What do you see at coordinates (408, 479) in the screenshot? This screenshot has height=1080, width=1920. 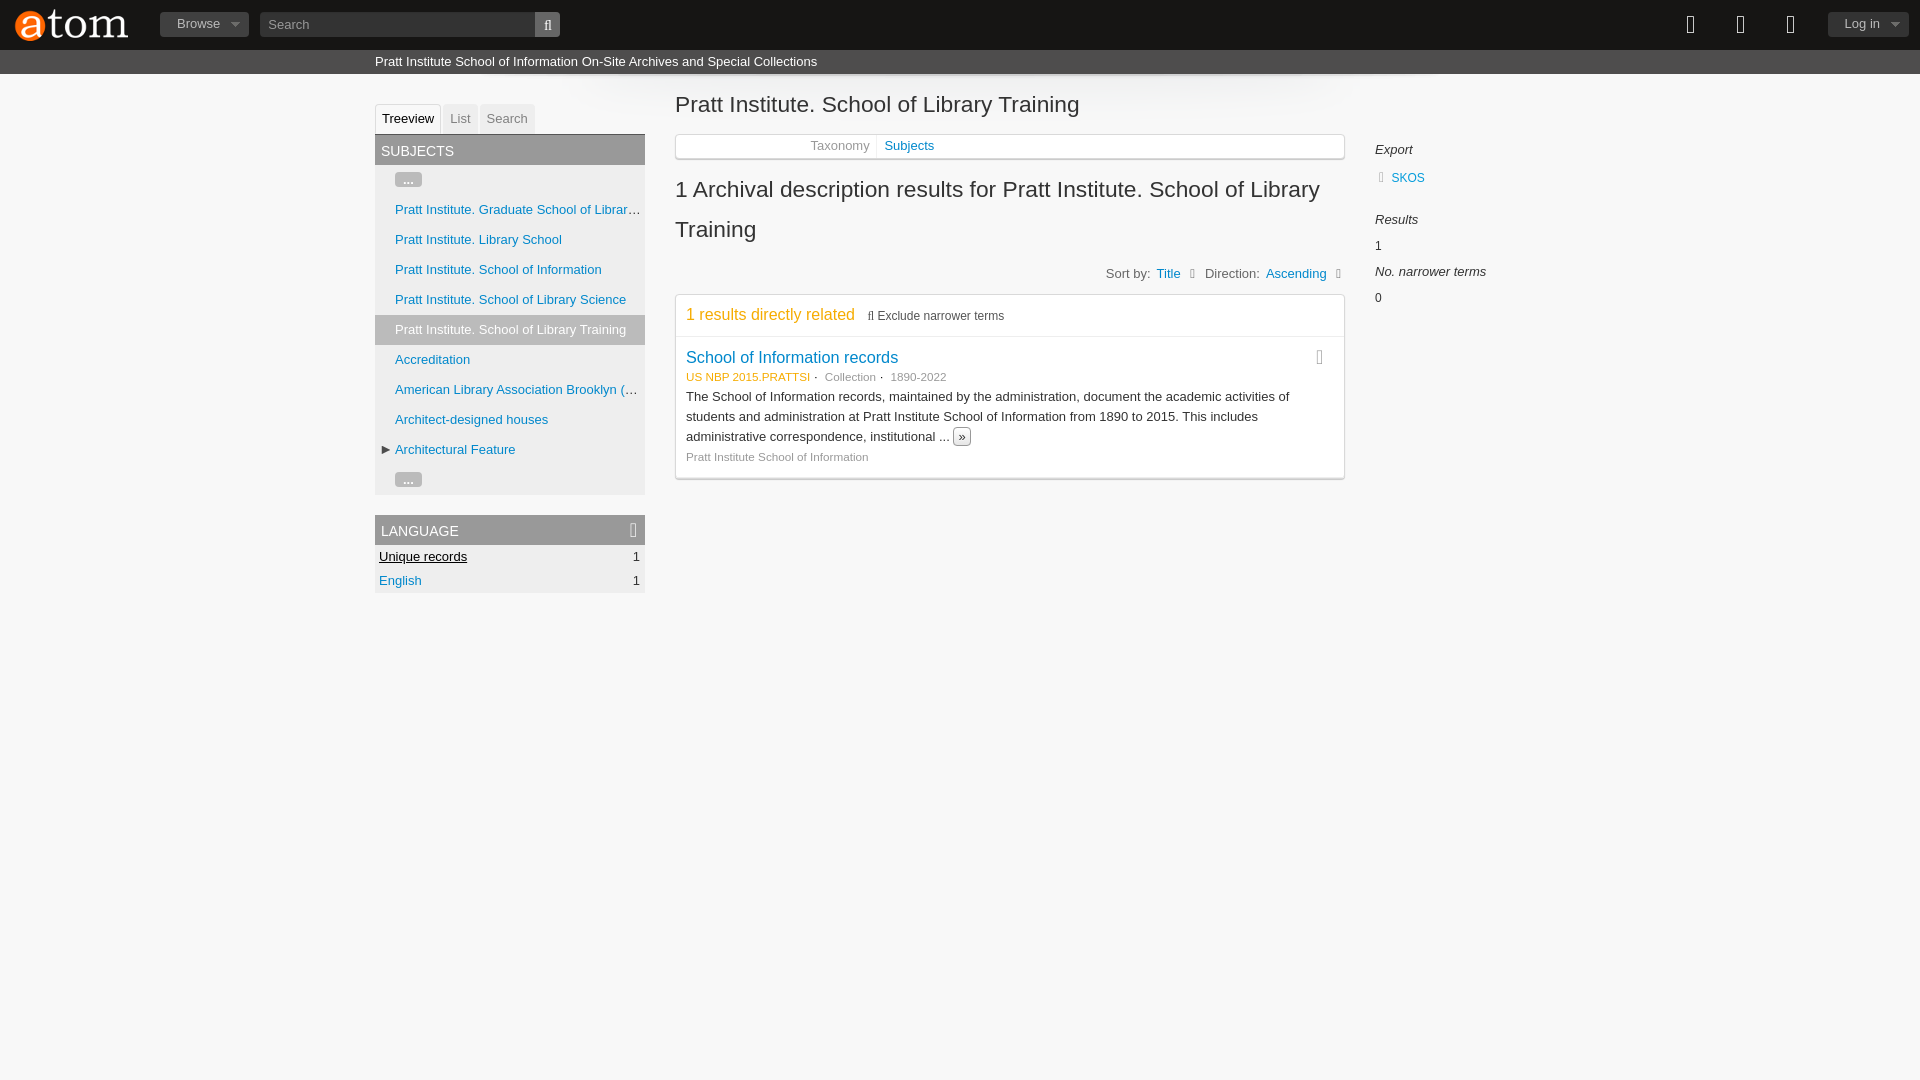 I see `...` at bounding box center [408, 479].